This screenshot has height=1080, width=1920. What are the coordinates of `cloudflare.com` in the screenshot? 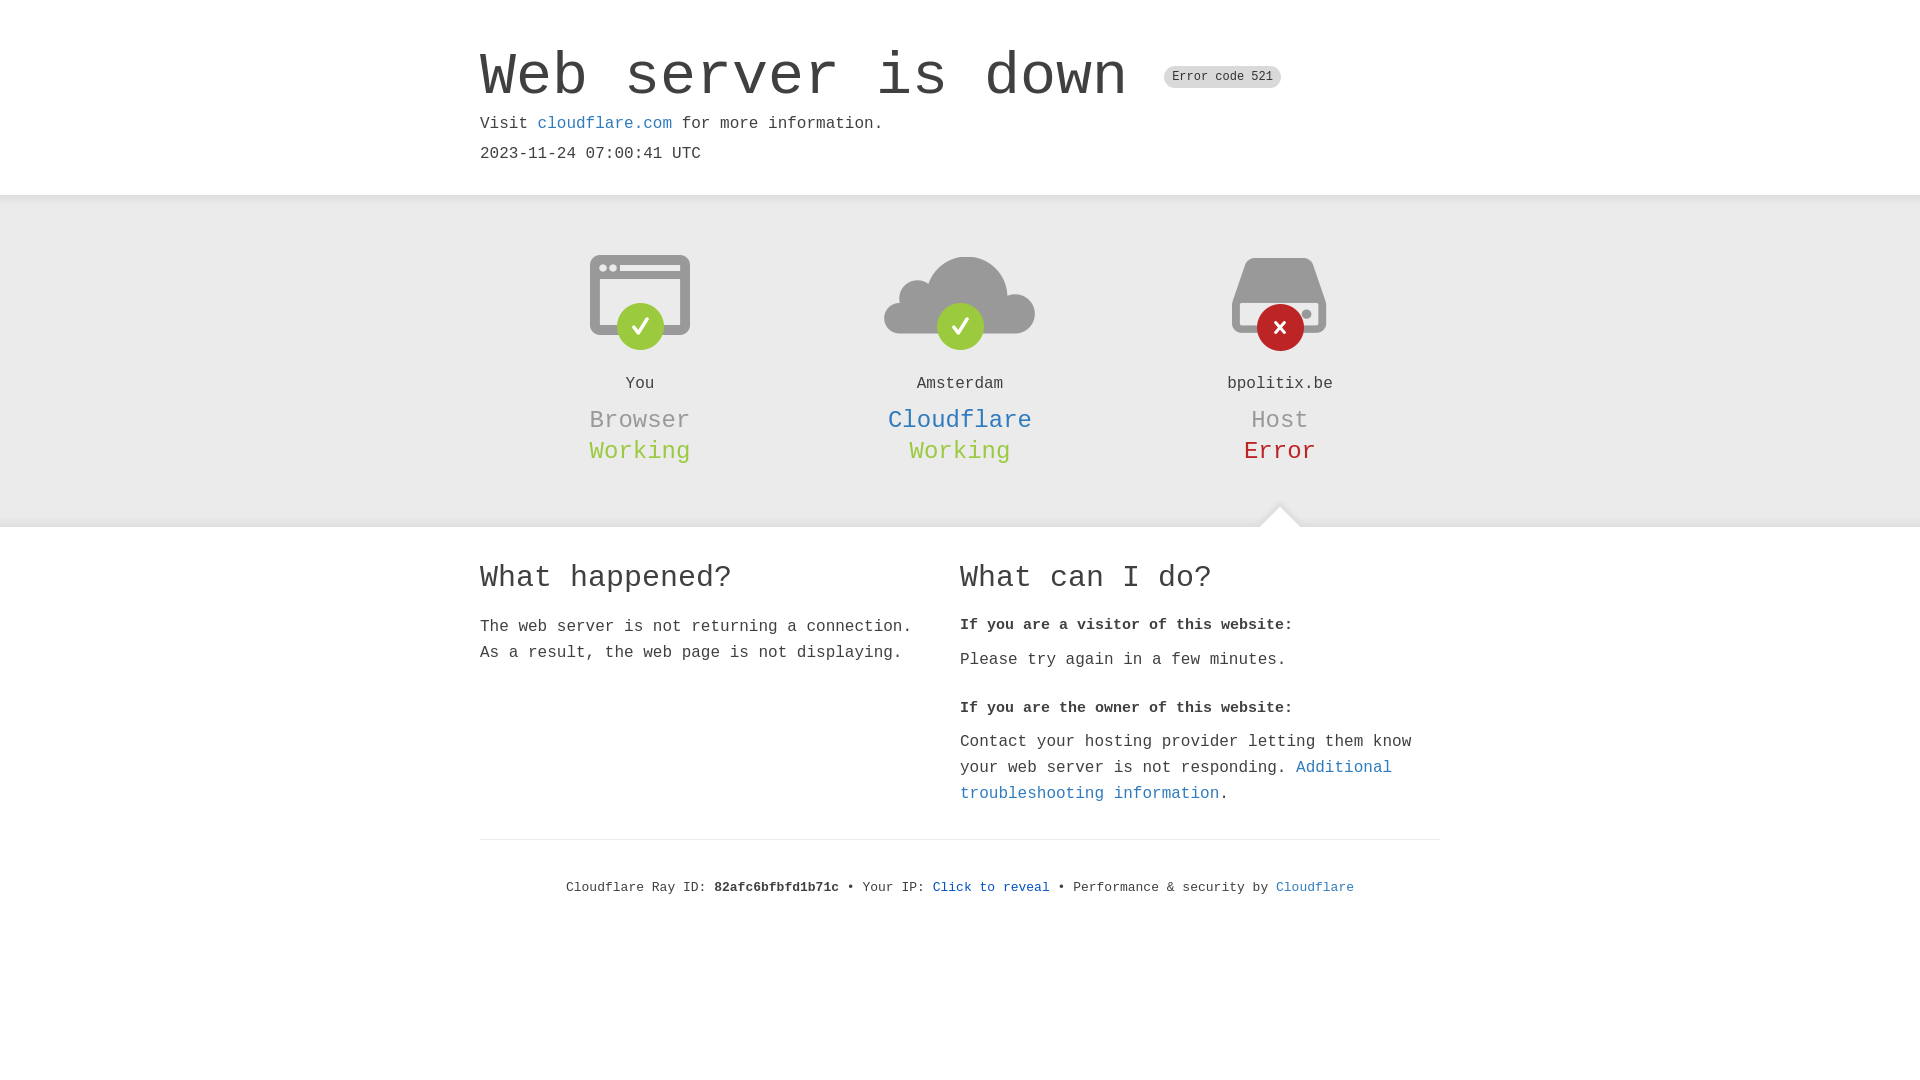 It's located at (605, 124).